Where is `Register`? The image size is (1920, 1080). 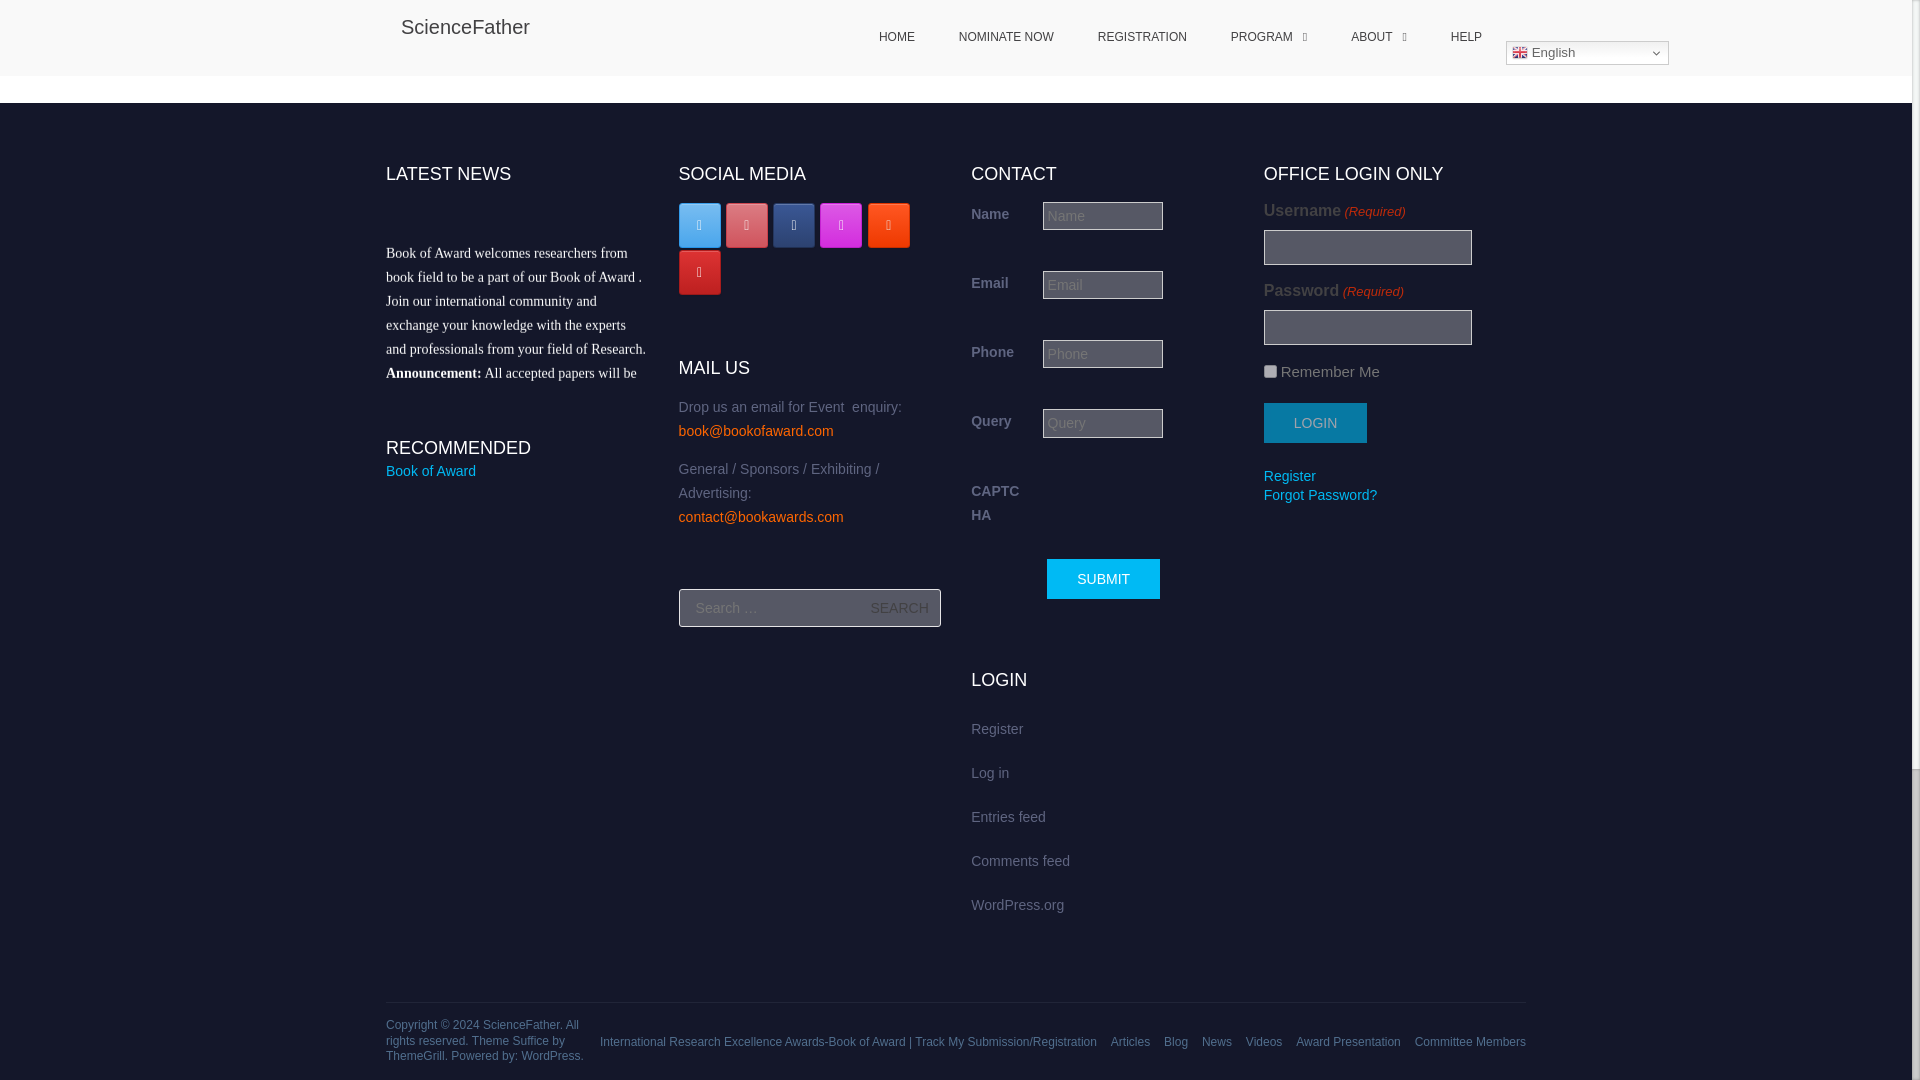 Register is located at coordinates (1289, 990).